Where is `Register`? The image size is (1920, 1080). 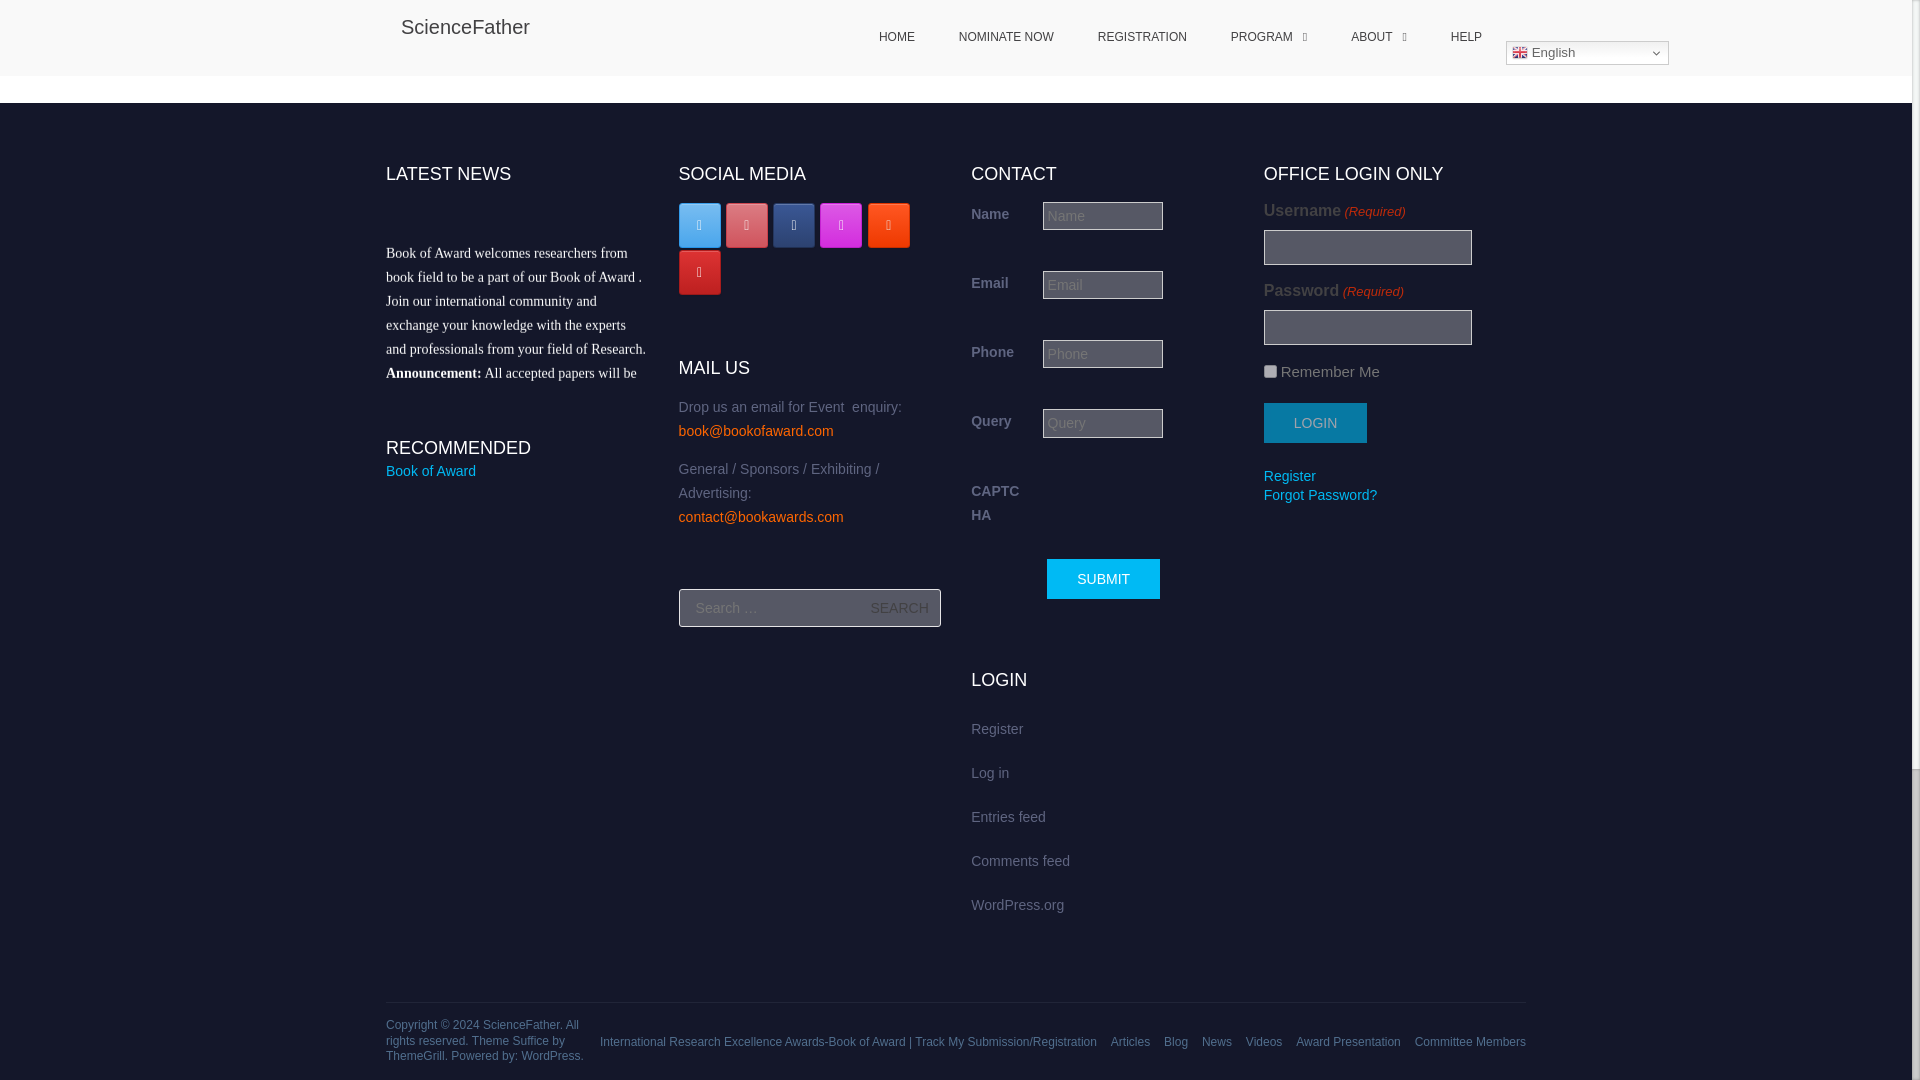 Register is located at coordinates (1289, 990).